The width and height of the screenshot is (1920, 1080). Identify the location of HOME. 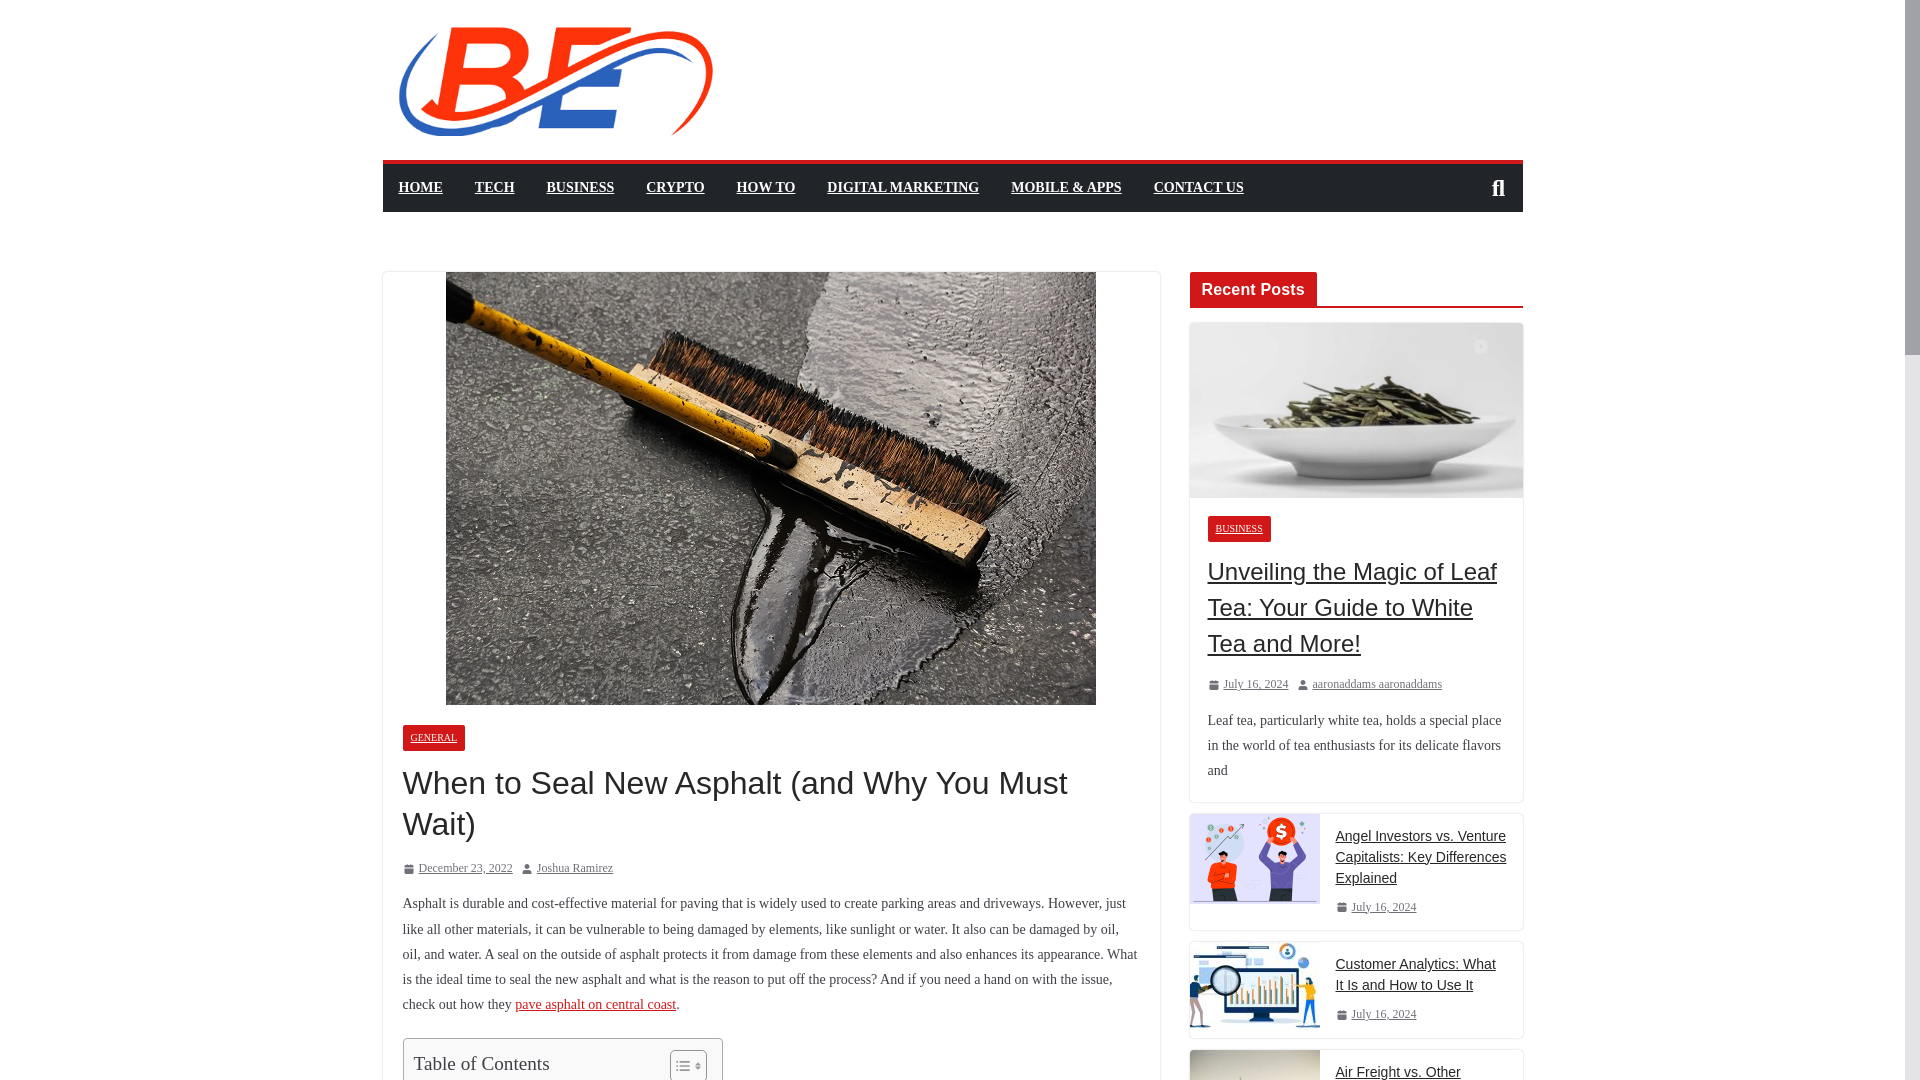
(419, 187).